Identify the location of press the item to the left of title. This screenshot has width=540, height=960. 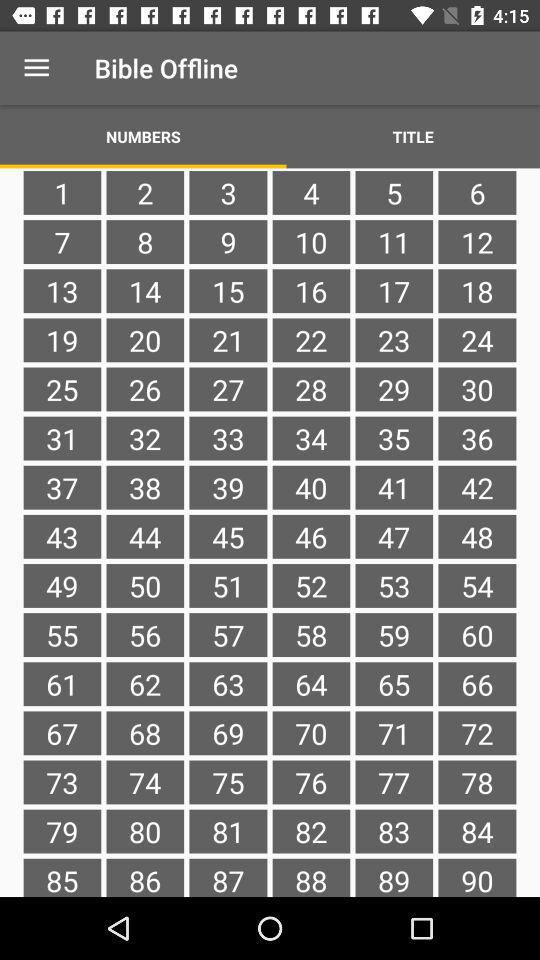
(143, 136).